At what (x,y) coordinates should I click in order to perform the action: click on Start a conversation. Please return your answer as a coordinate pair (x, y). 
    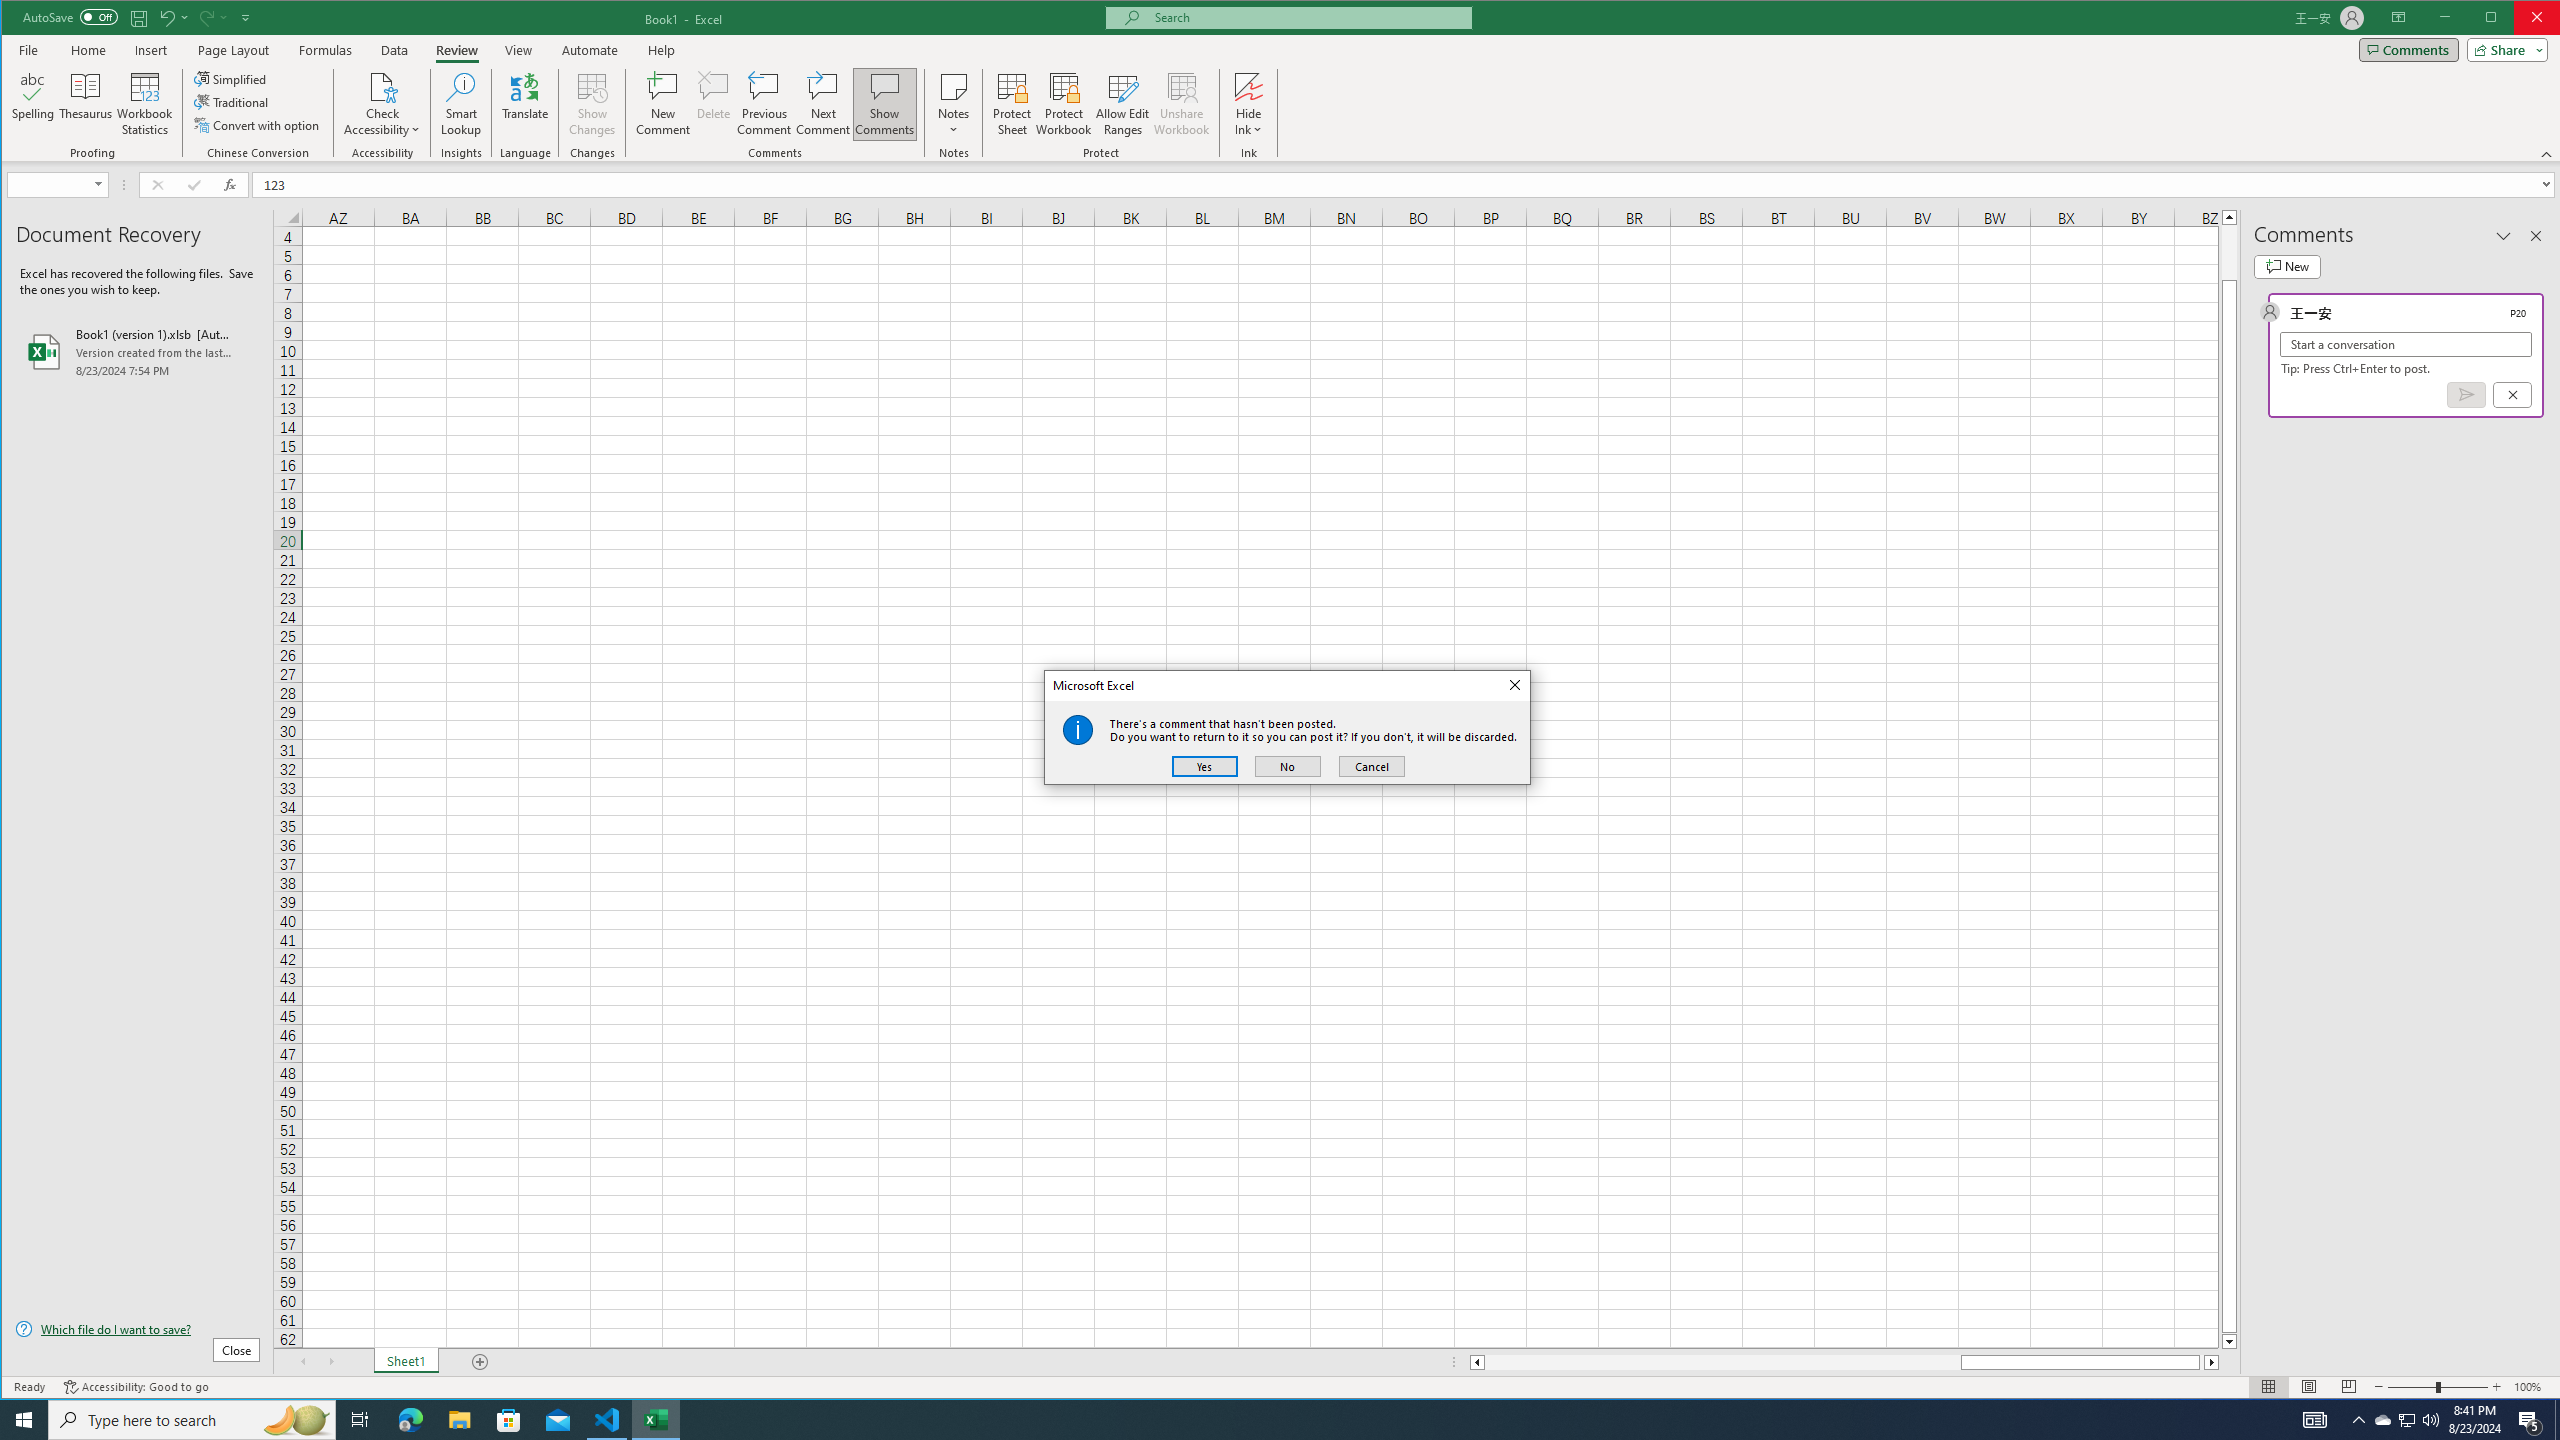
    Looking at the image, I should click on (2406, 344).